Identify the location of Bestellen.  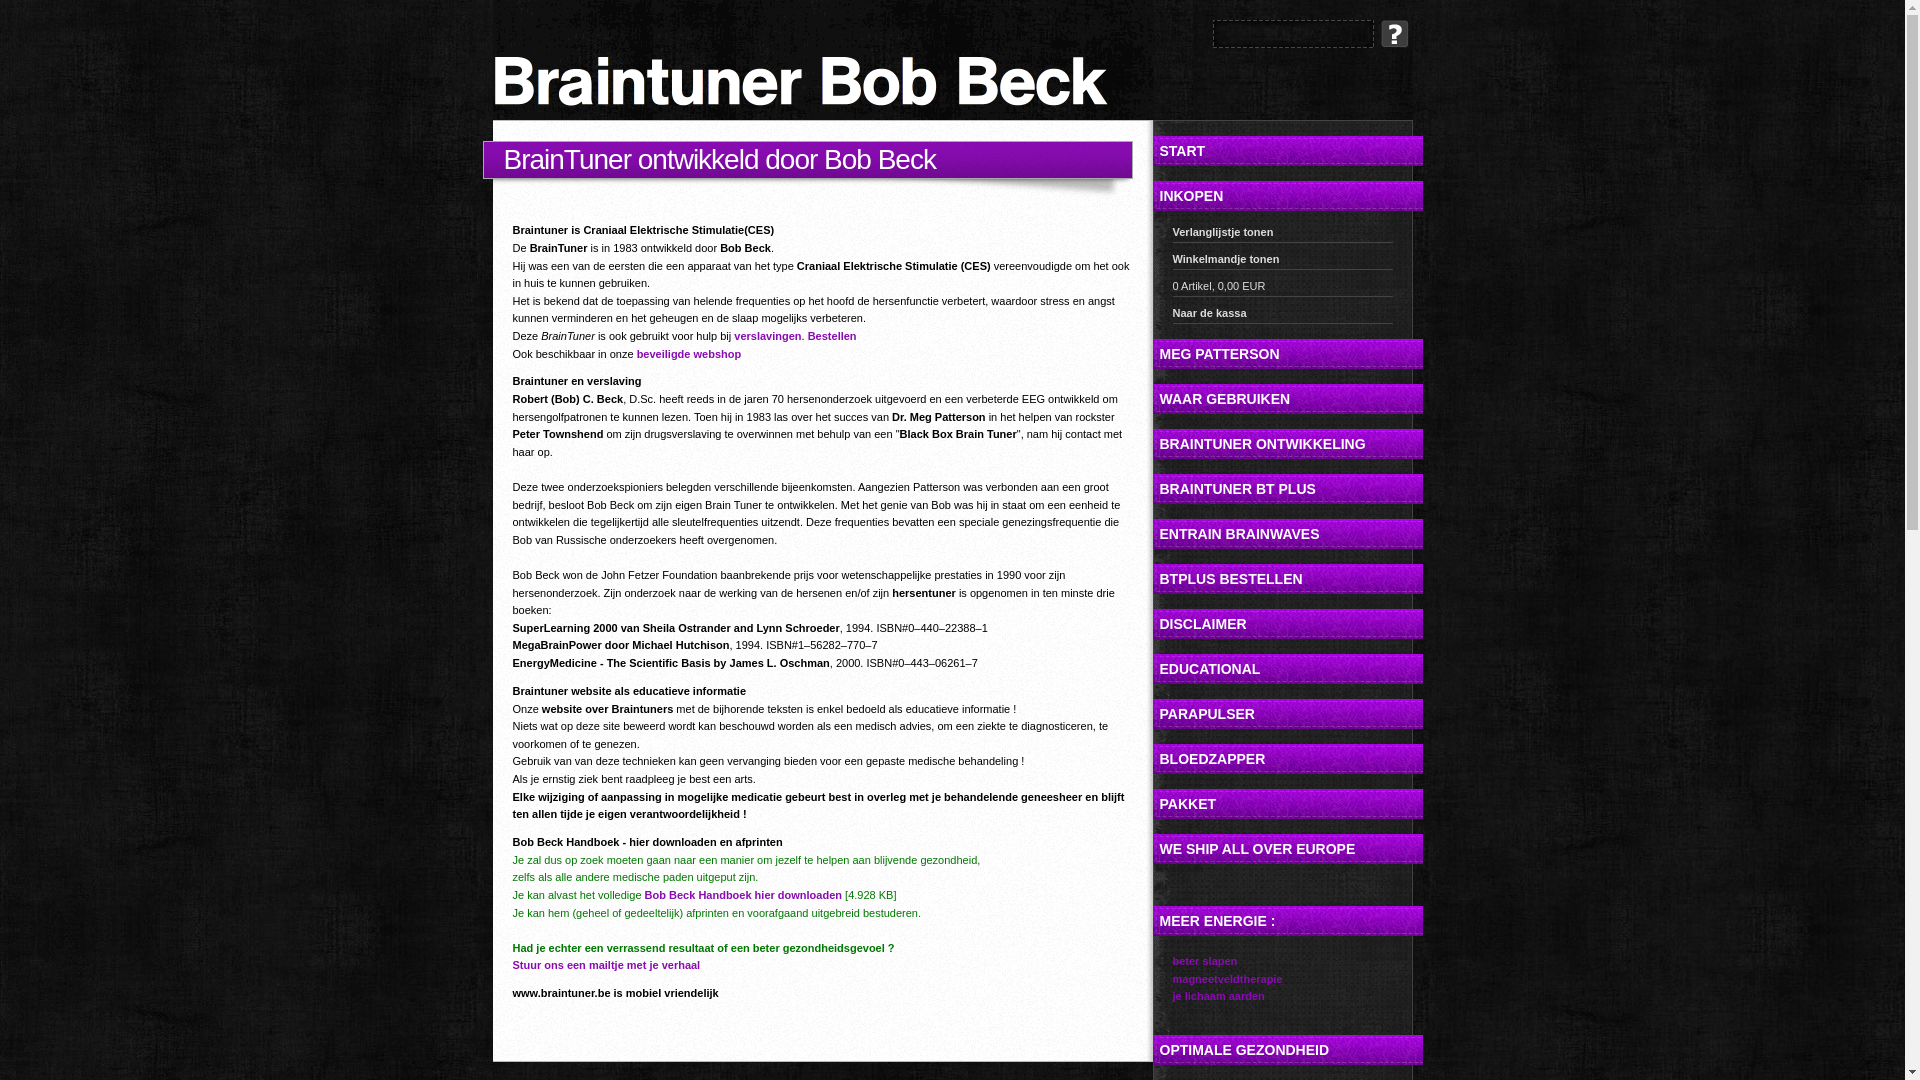
(832, 336).